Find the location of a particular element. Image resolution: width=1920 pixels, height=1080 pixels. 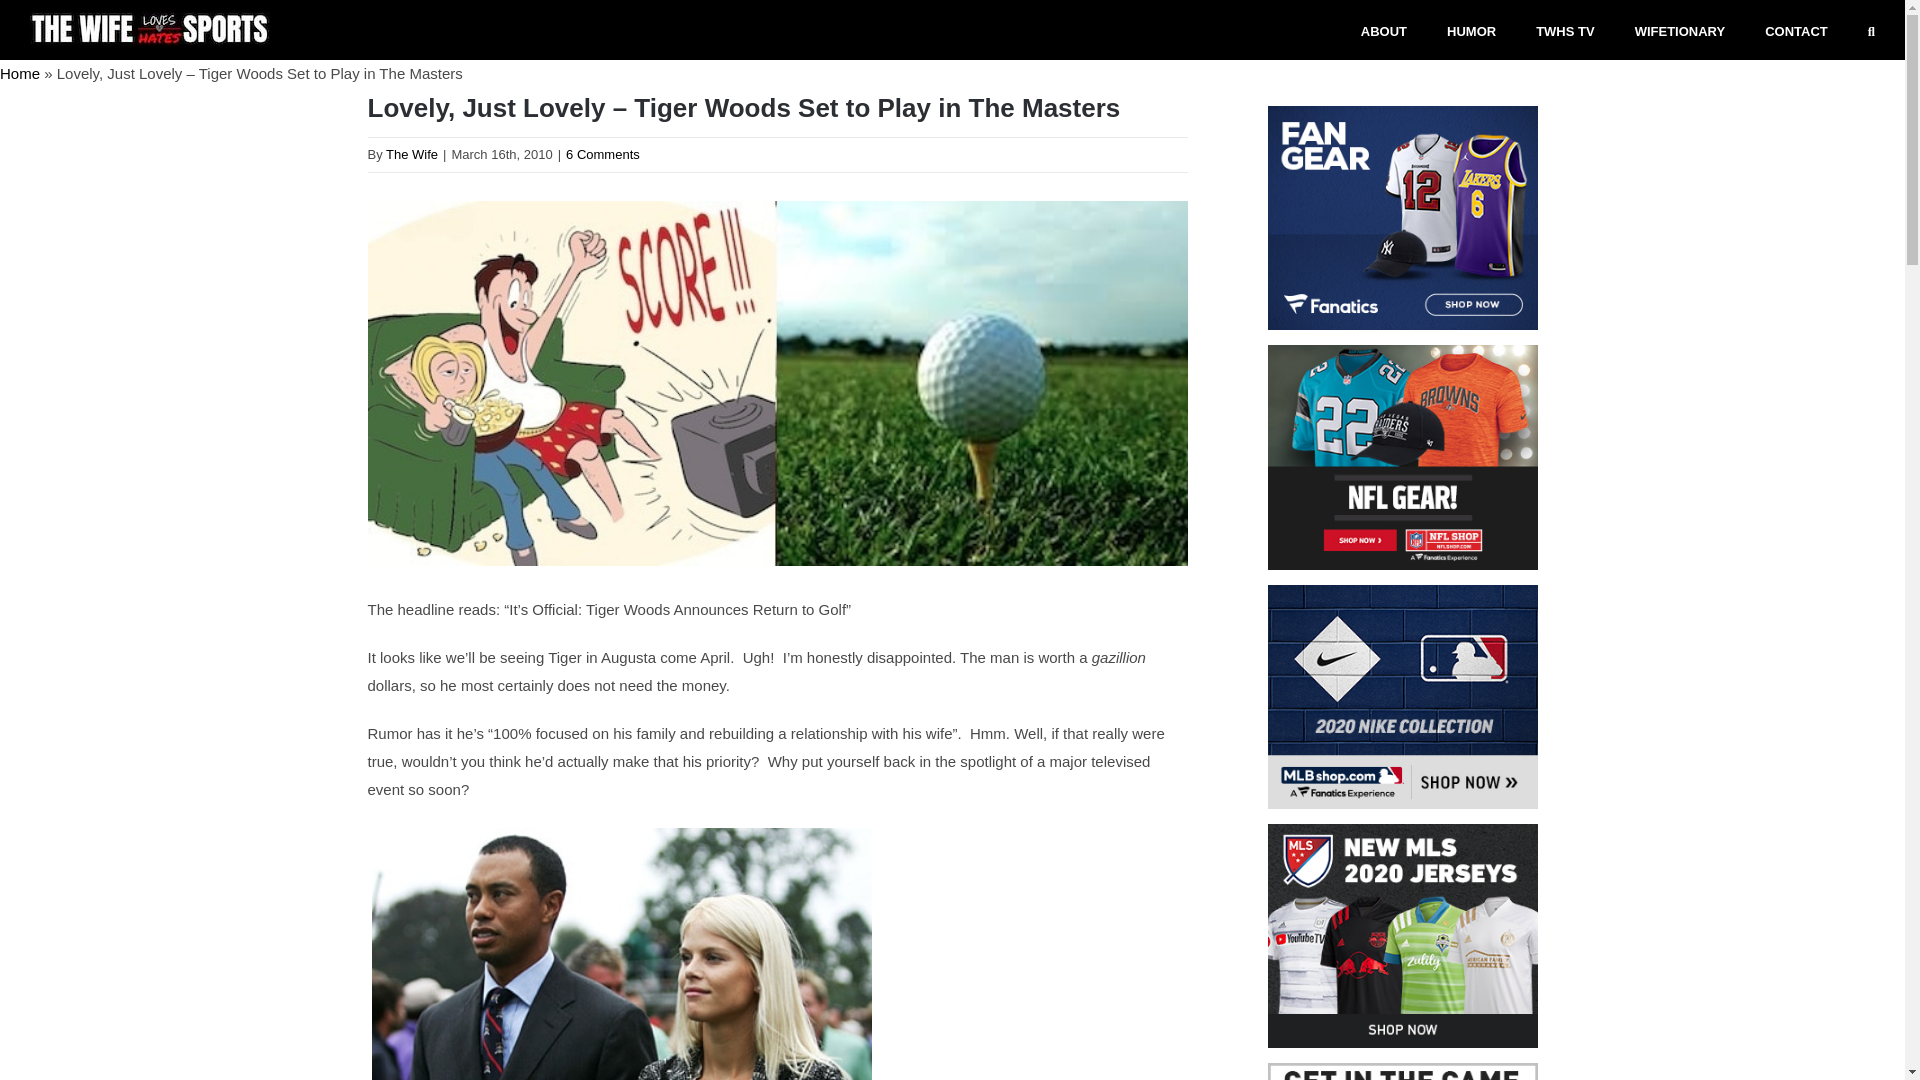

The Wife is located at coordinates (411, 154).